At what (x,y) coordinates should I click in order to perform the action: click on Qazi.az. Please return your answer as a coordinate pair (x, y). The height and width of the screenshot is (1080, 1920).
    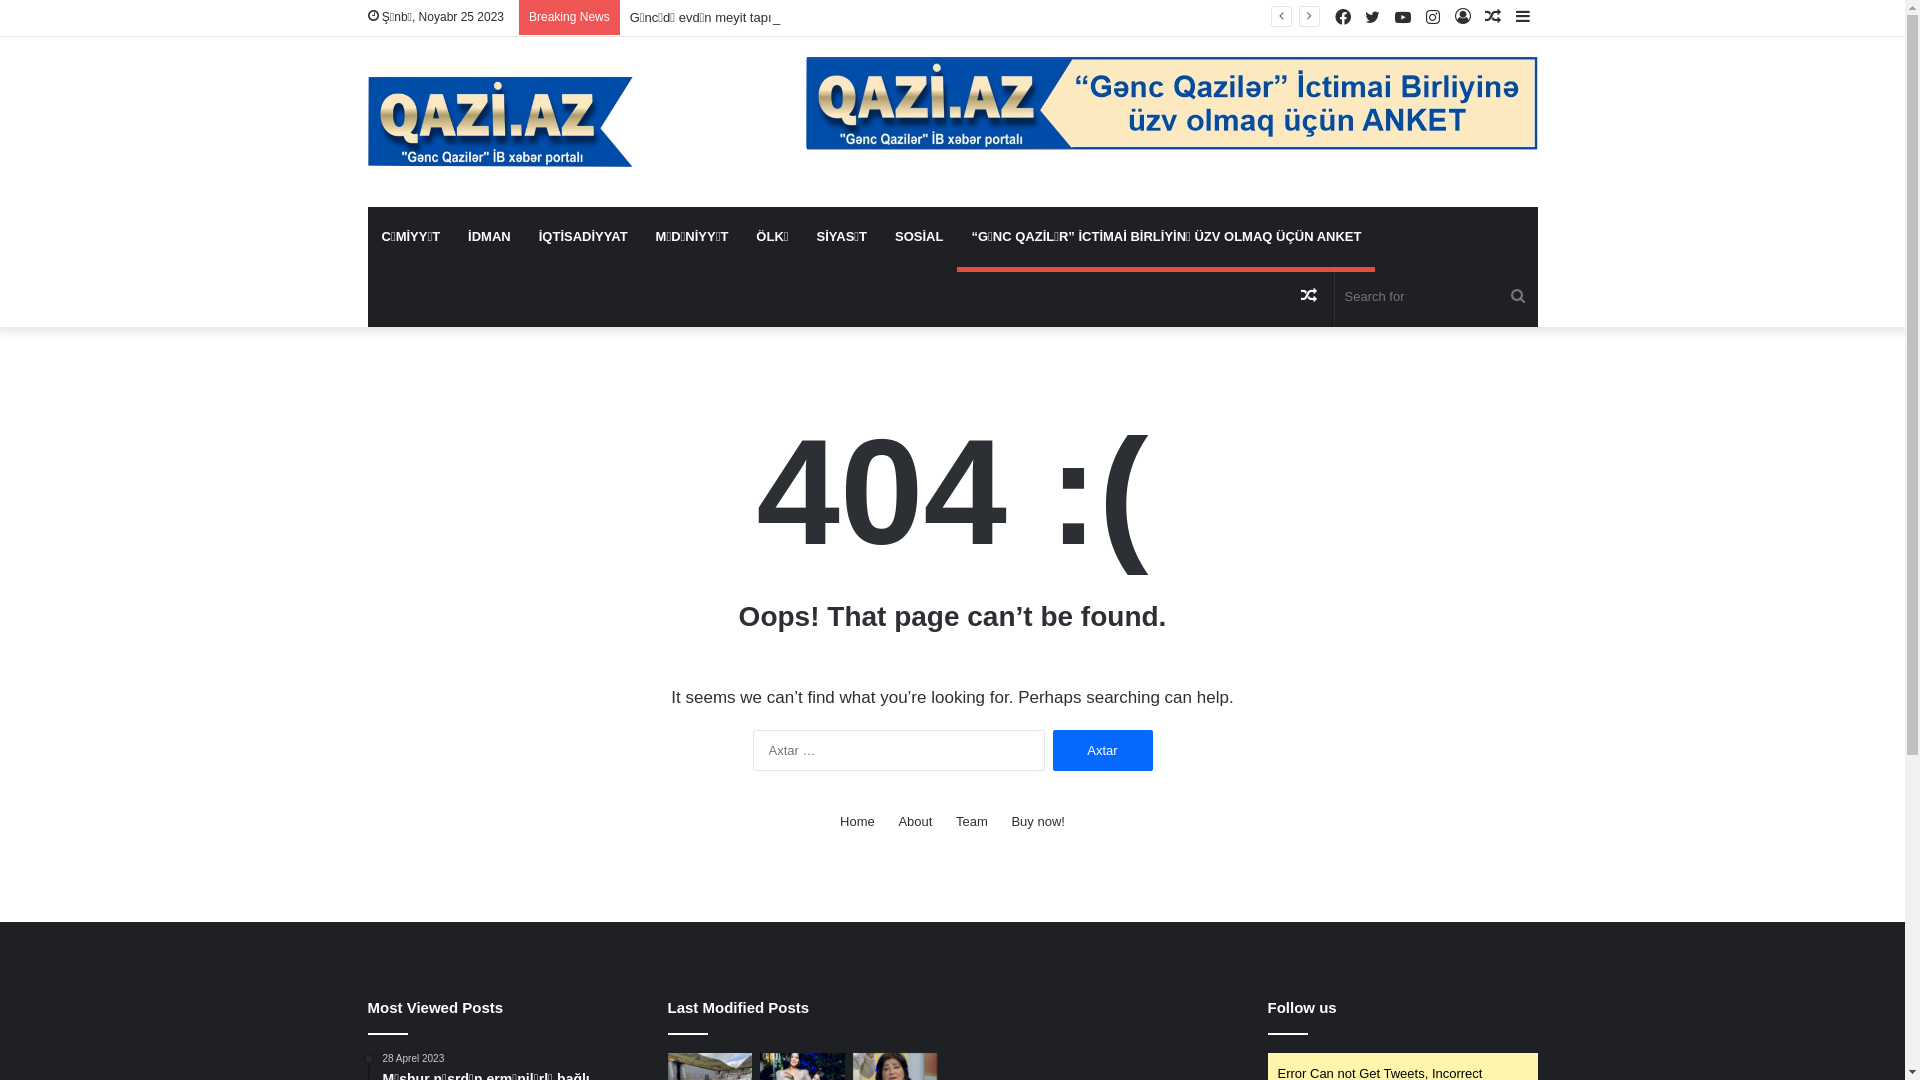
    Looking at the image, I should click on (501, 122).